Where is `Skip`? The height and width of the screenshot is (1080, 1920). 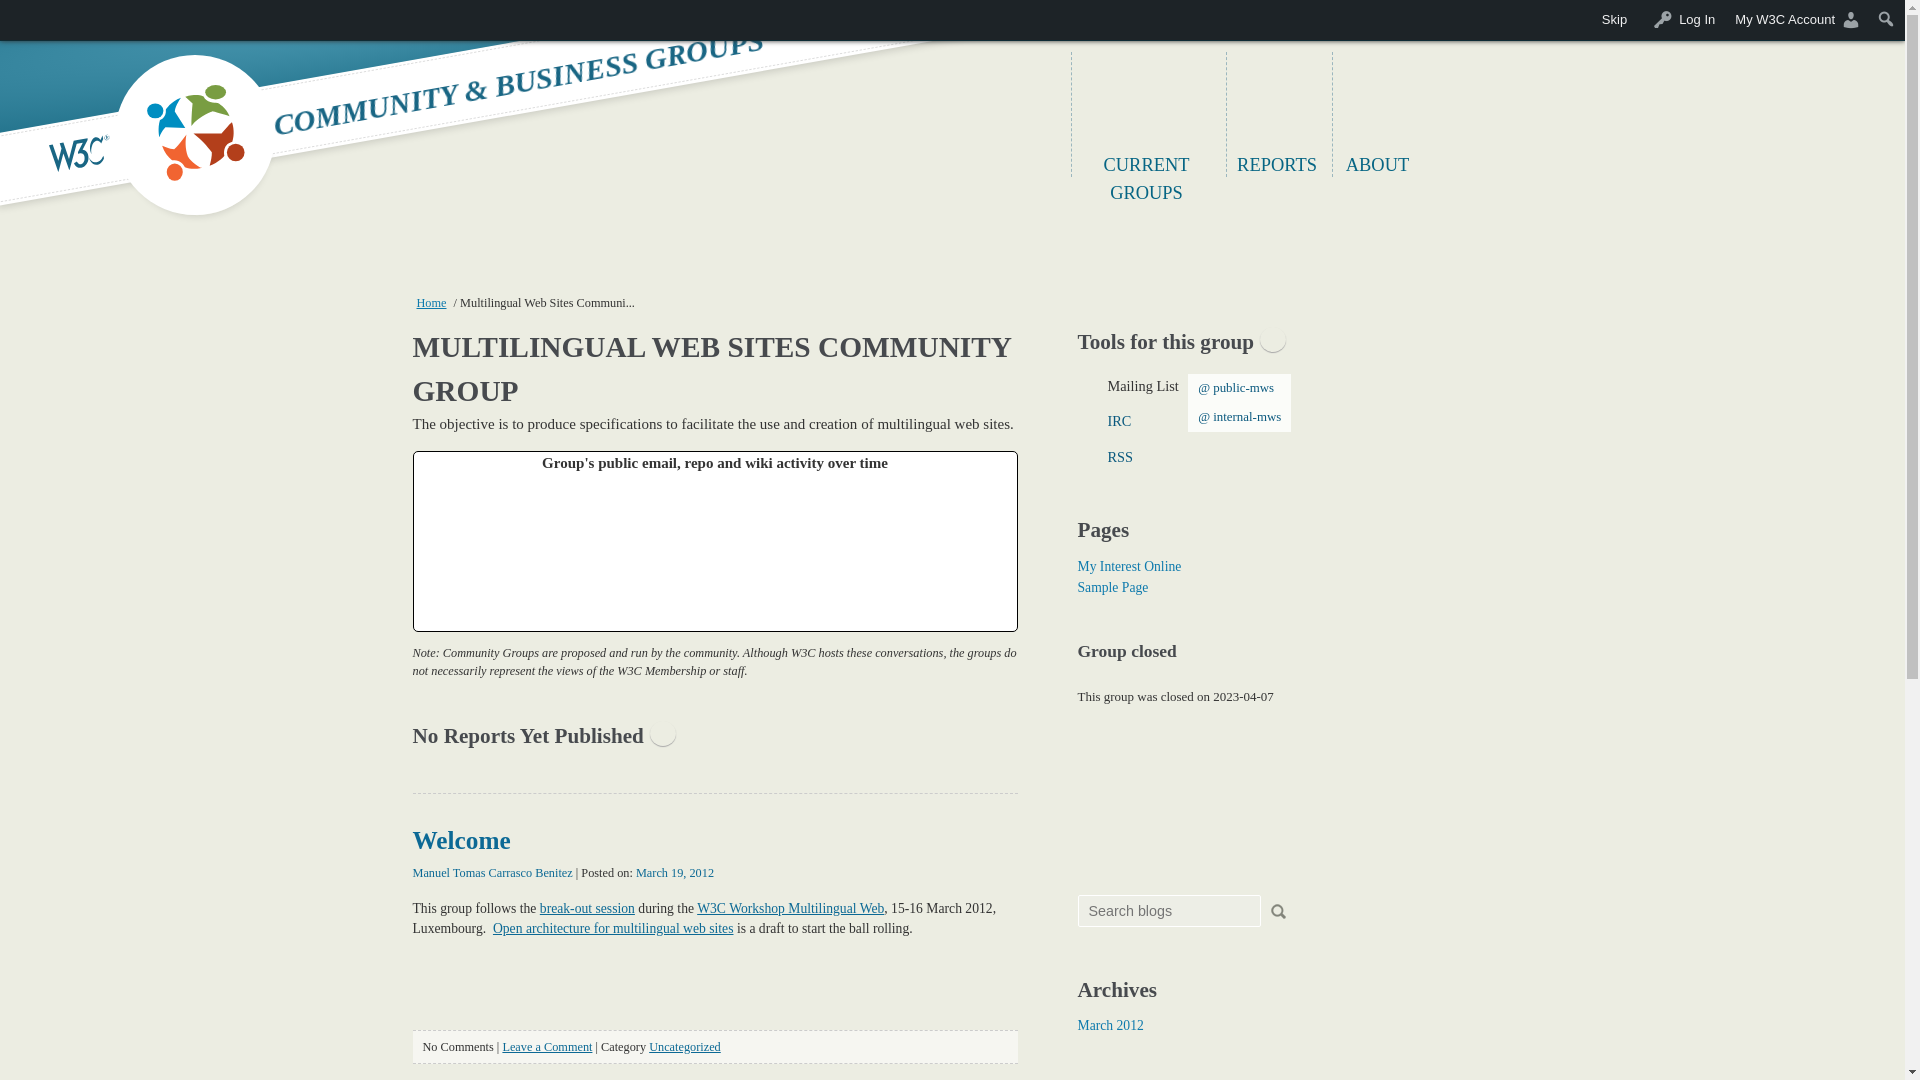
Skip is located at coordinates (1614, 20).